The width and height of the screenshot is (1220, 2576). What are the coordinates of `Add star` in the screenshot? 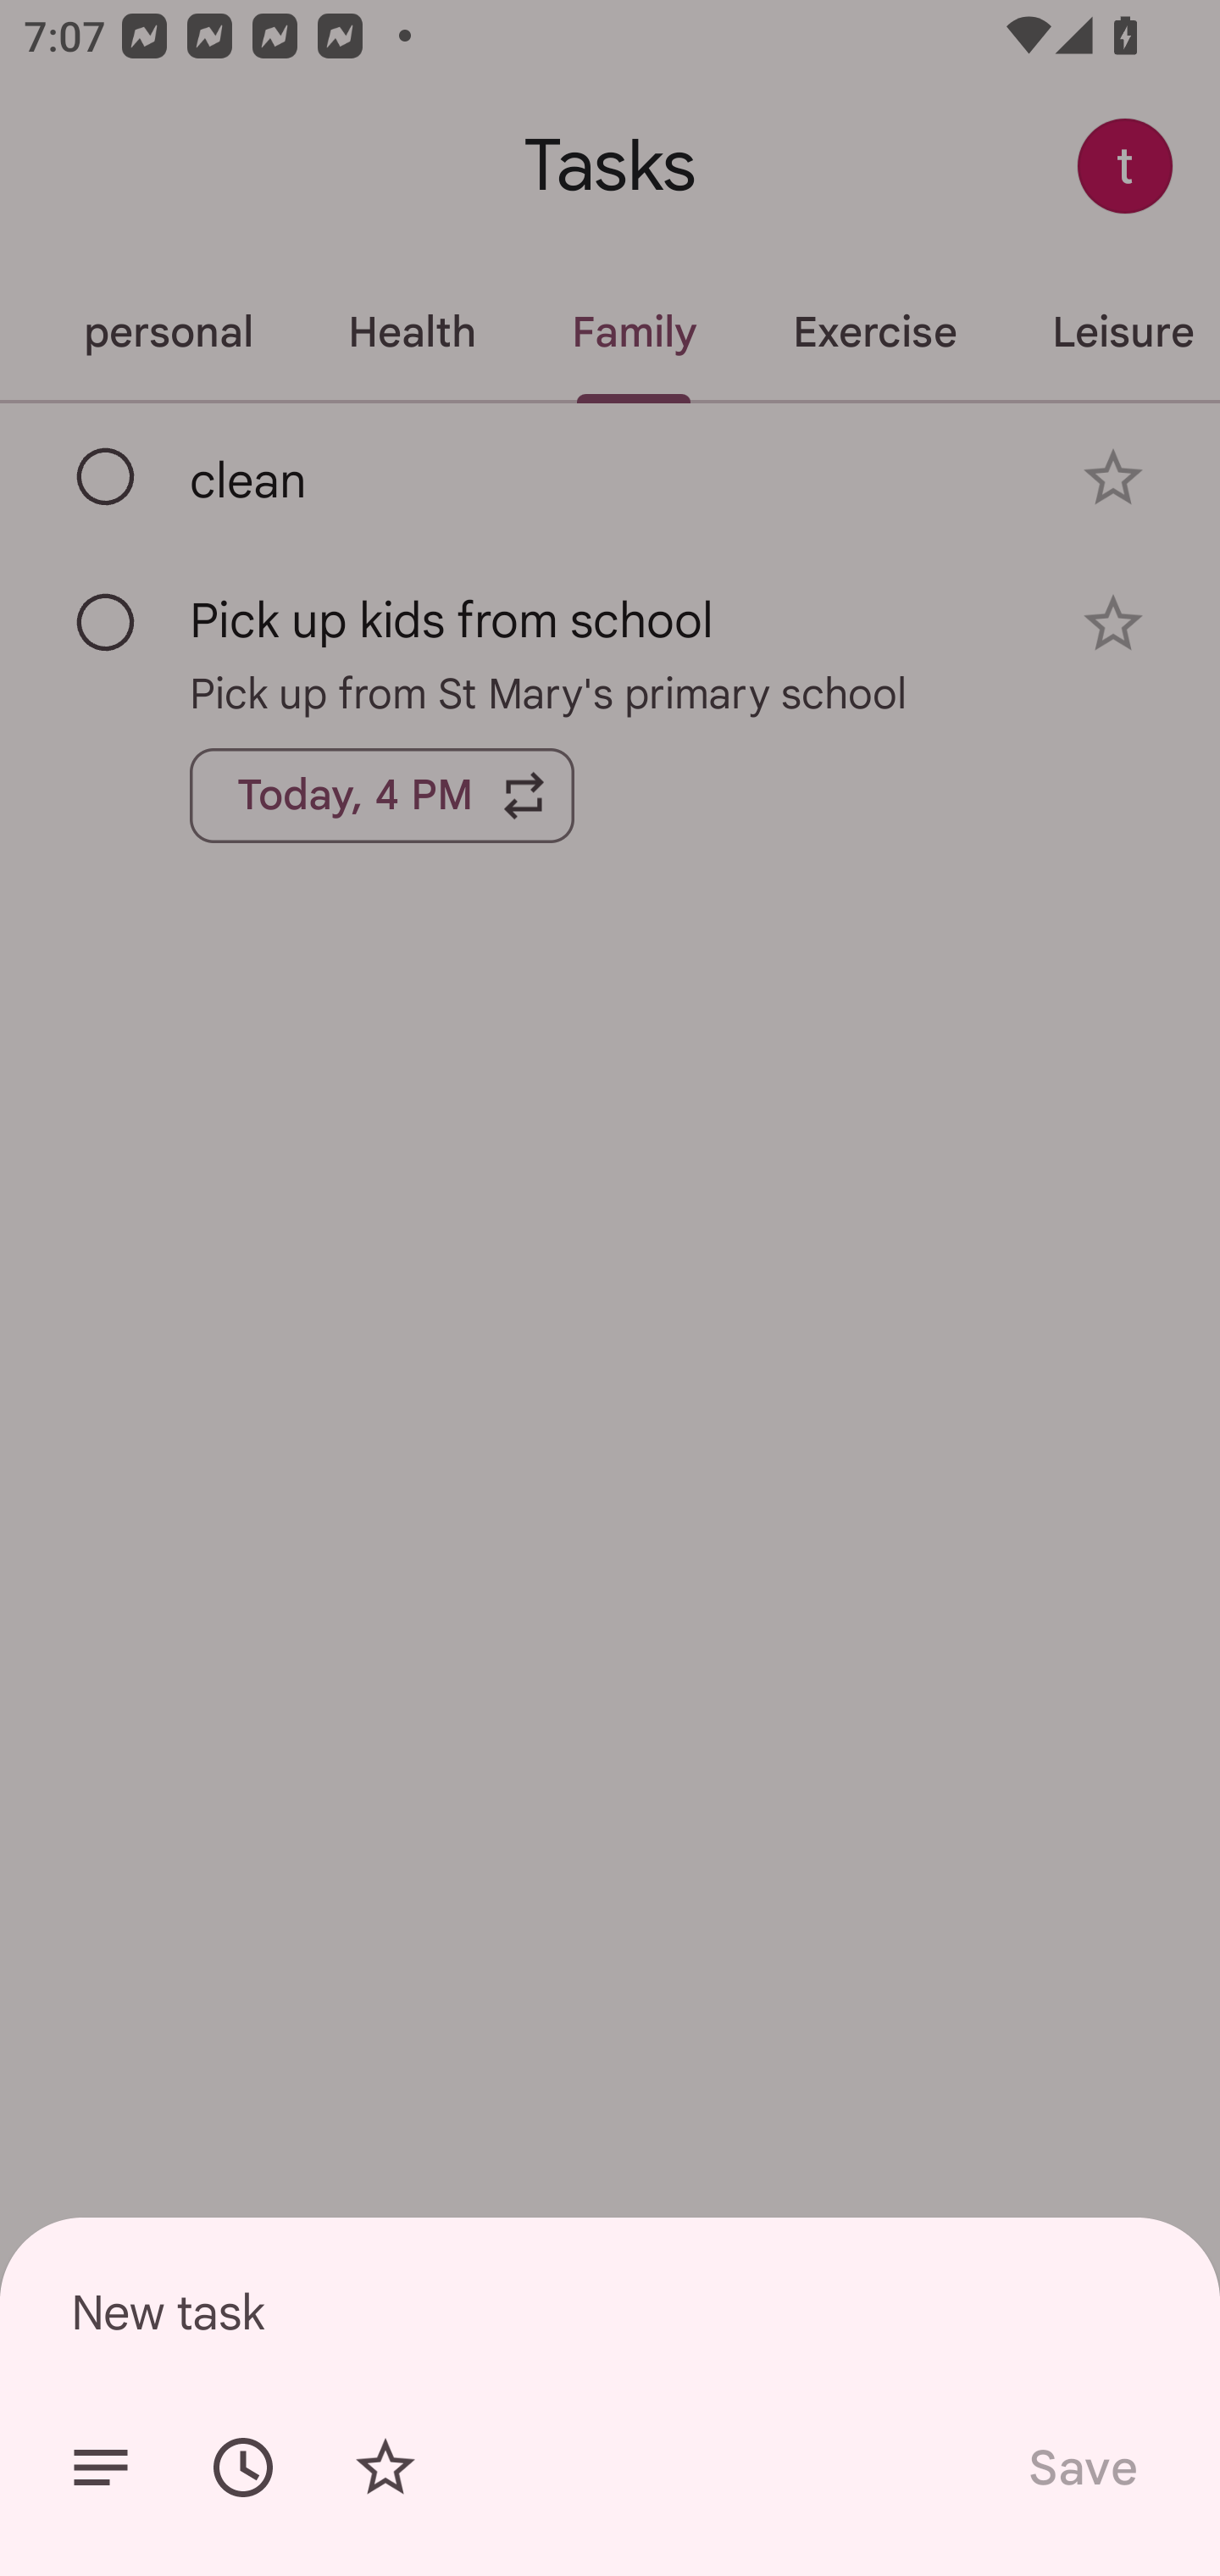 It's located at (385, 2468).